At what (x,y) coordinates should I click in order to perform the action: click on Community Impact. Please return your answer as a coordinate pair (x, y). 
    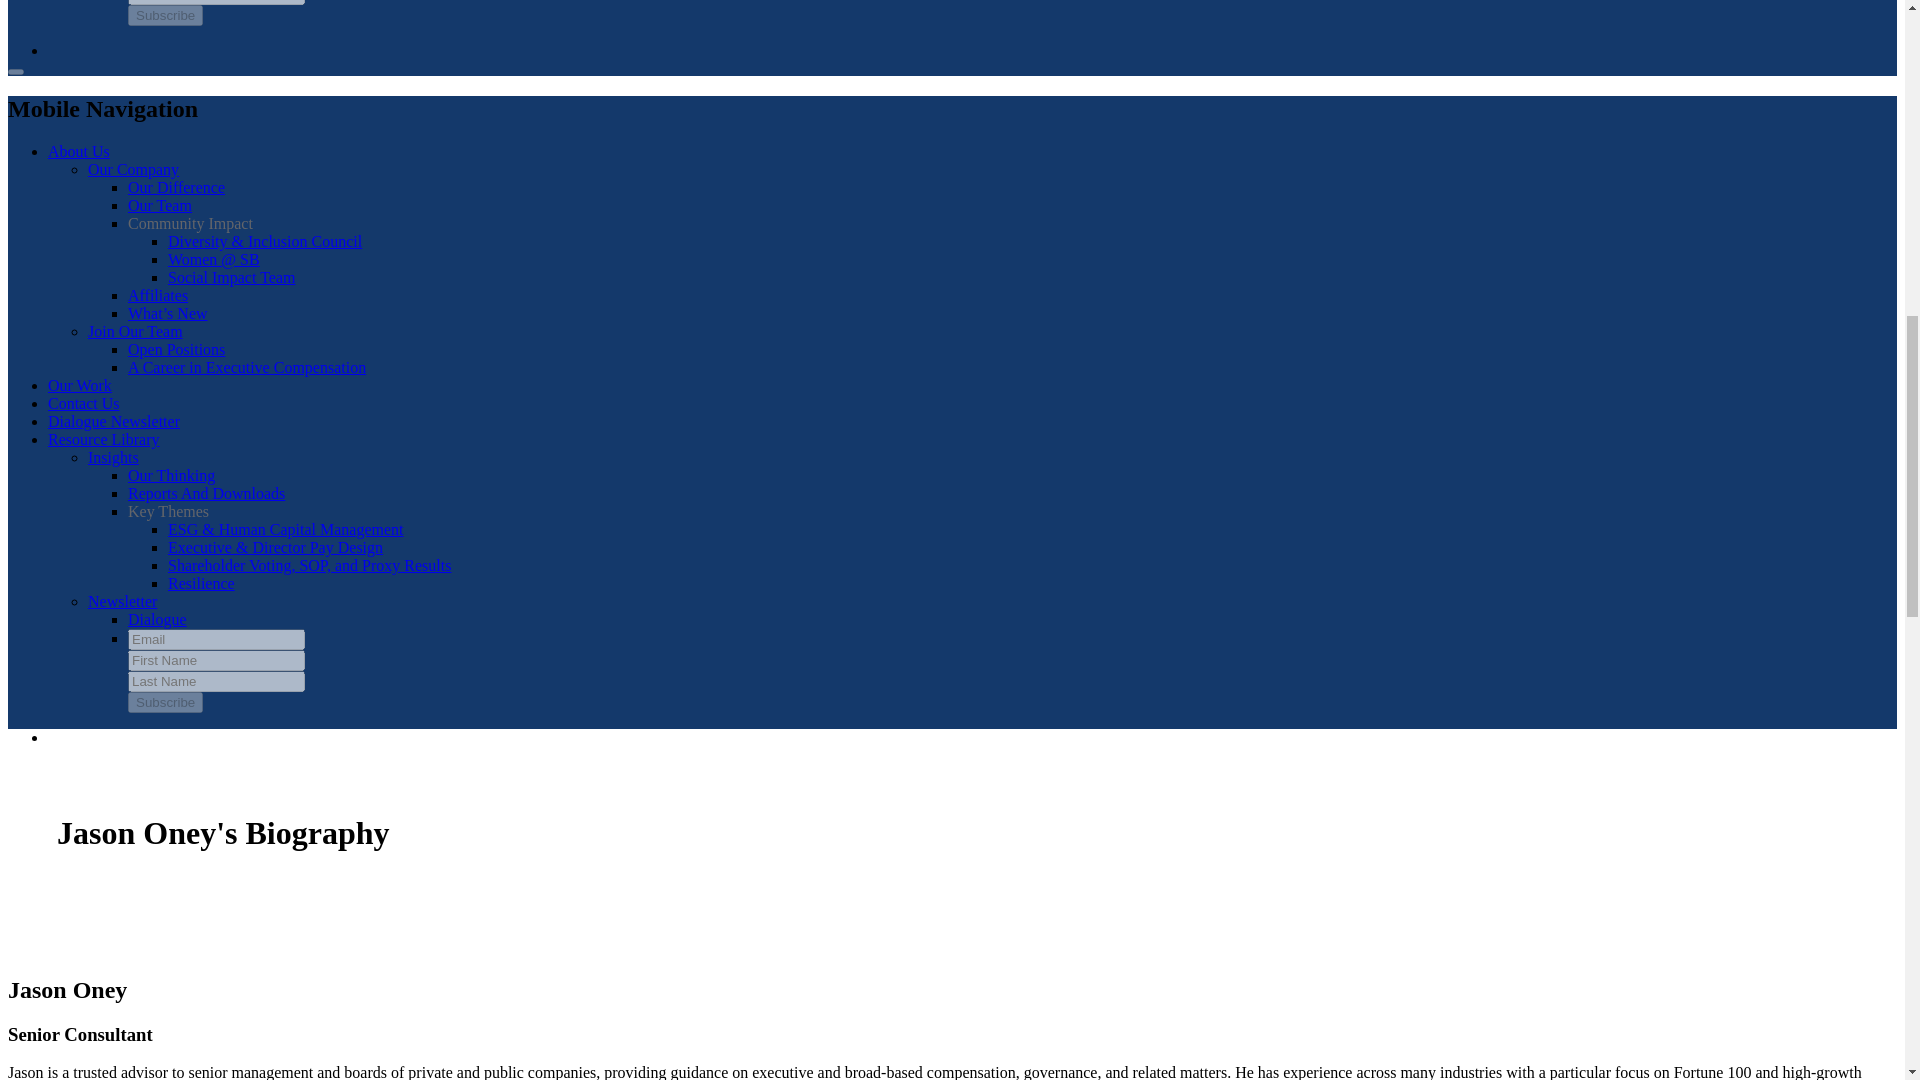
    Looking at the image, I should click on (190, 223).